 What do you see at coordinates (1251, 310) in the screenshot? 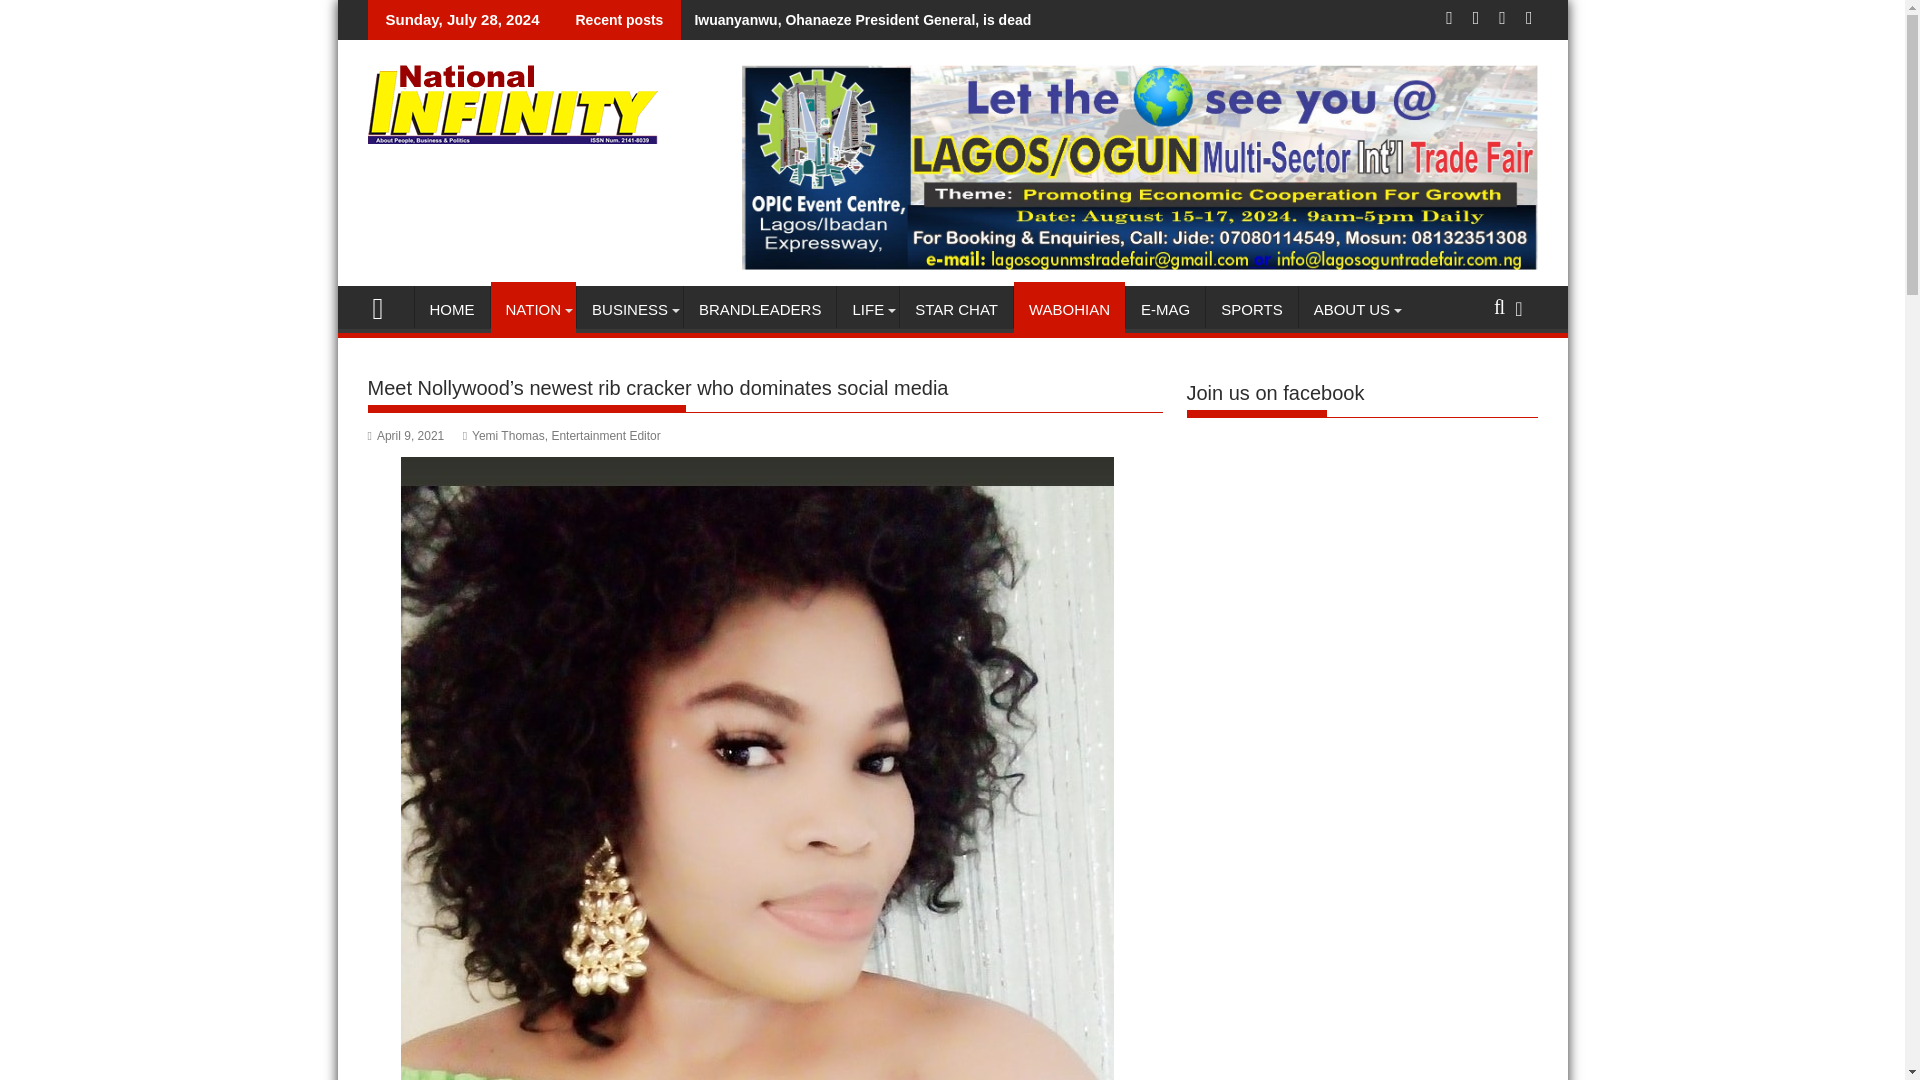
I see `SPORTS` at bounding box center [1251, 310].